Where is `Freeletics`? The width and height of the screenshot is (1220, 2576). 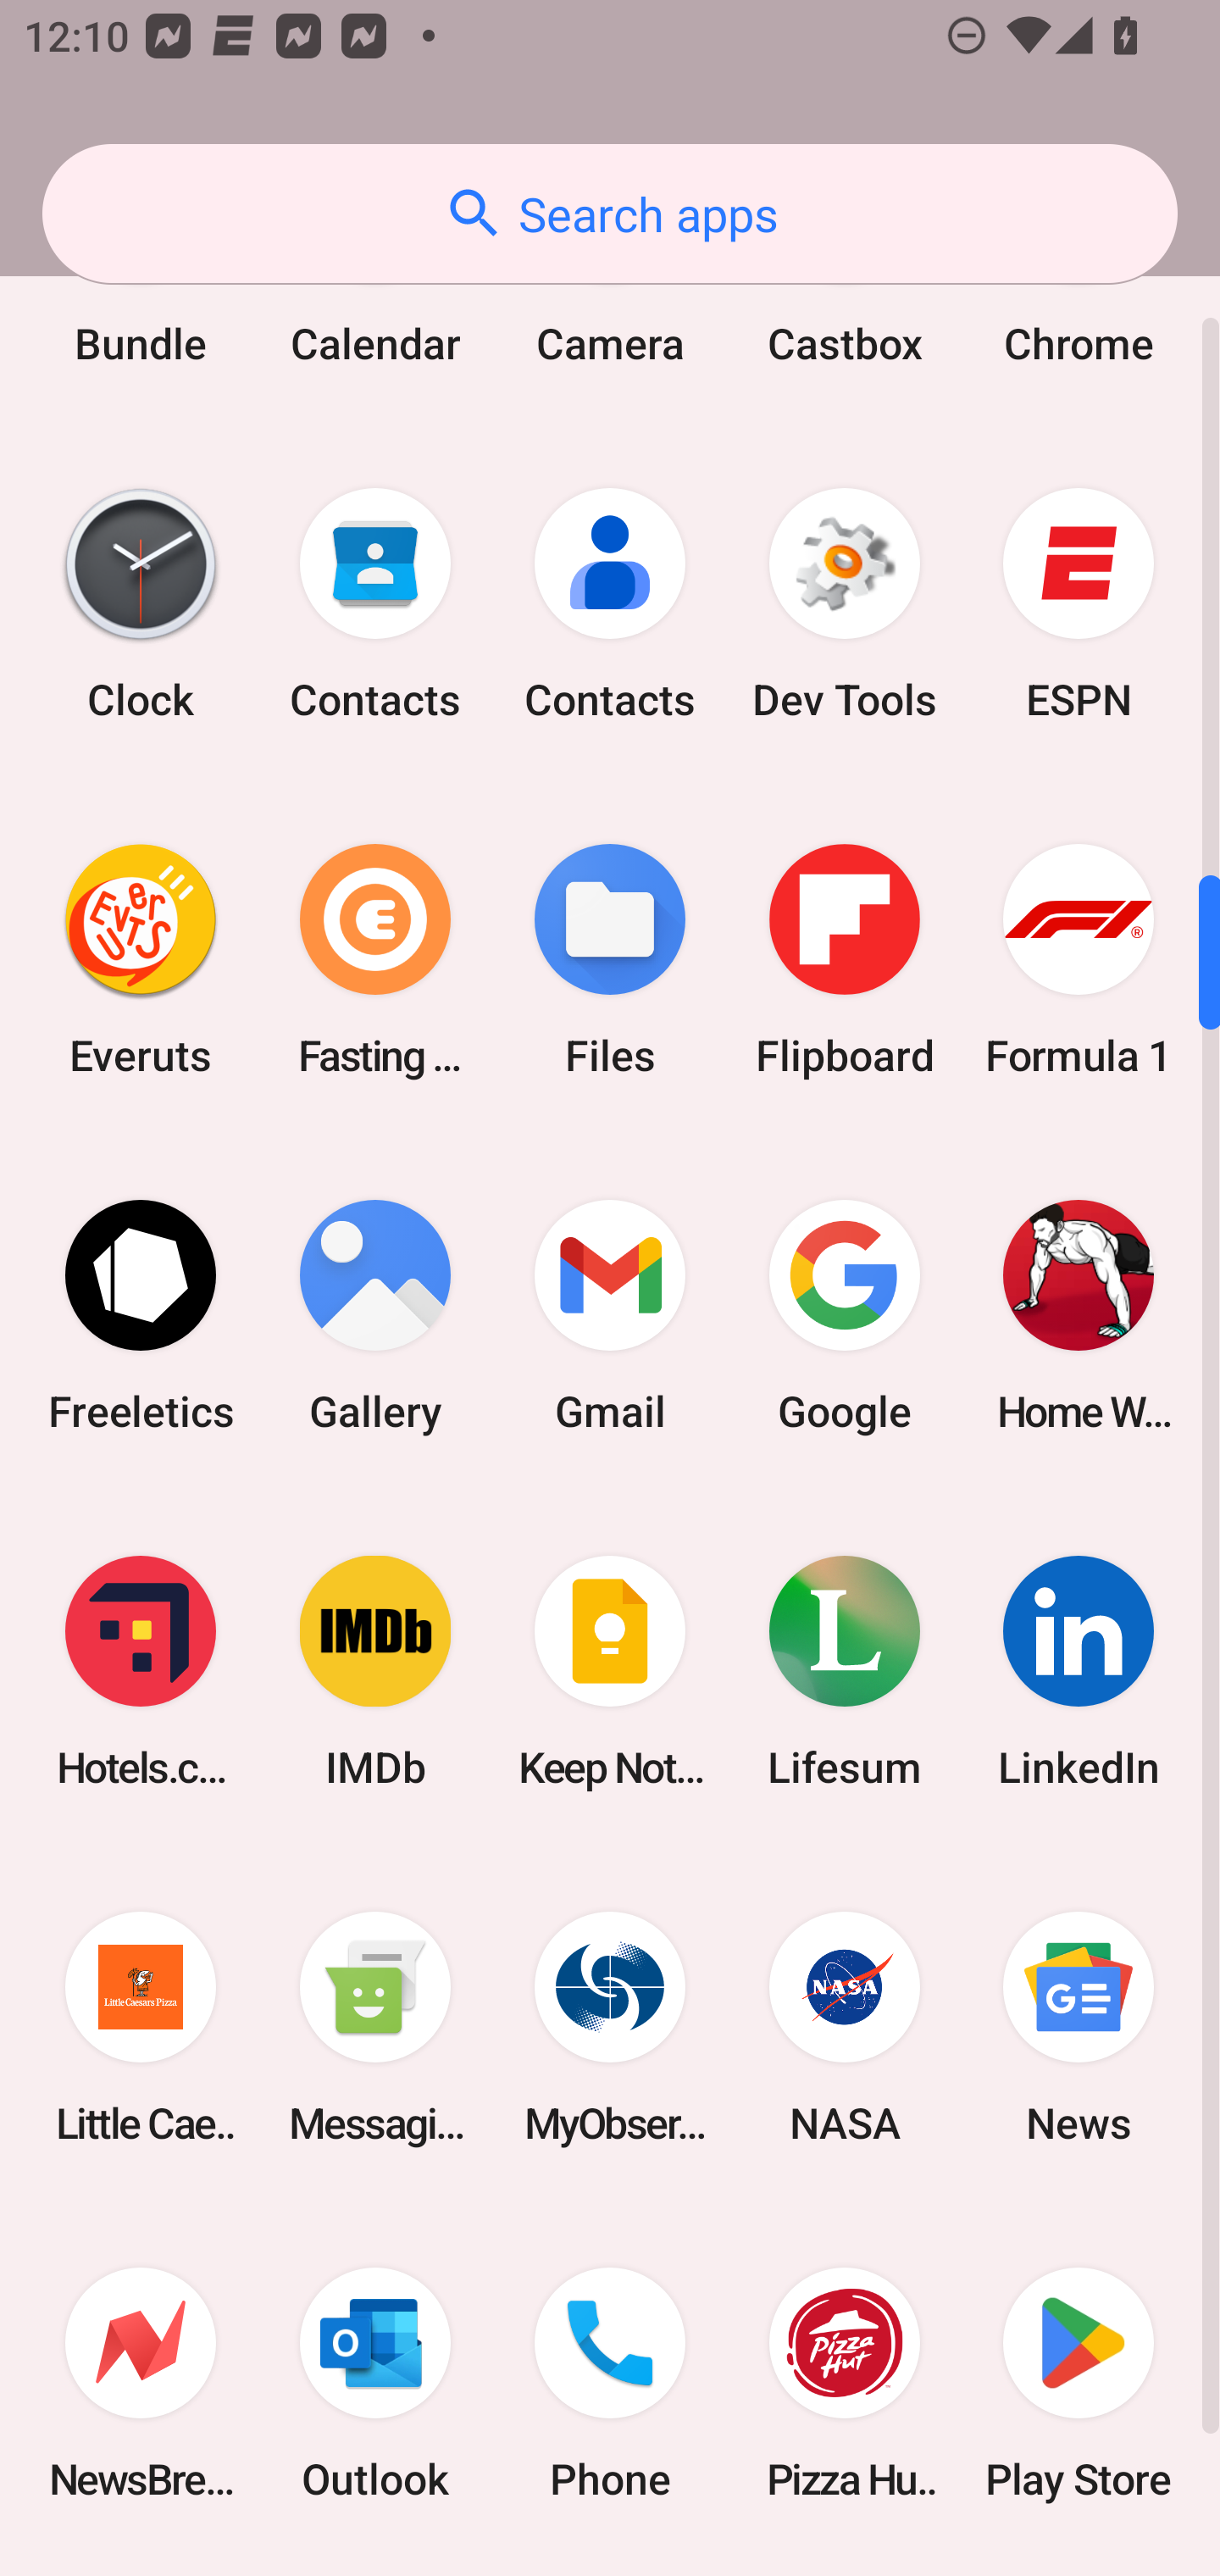
Freeletics is located at coordinates (141, 1316).